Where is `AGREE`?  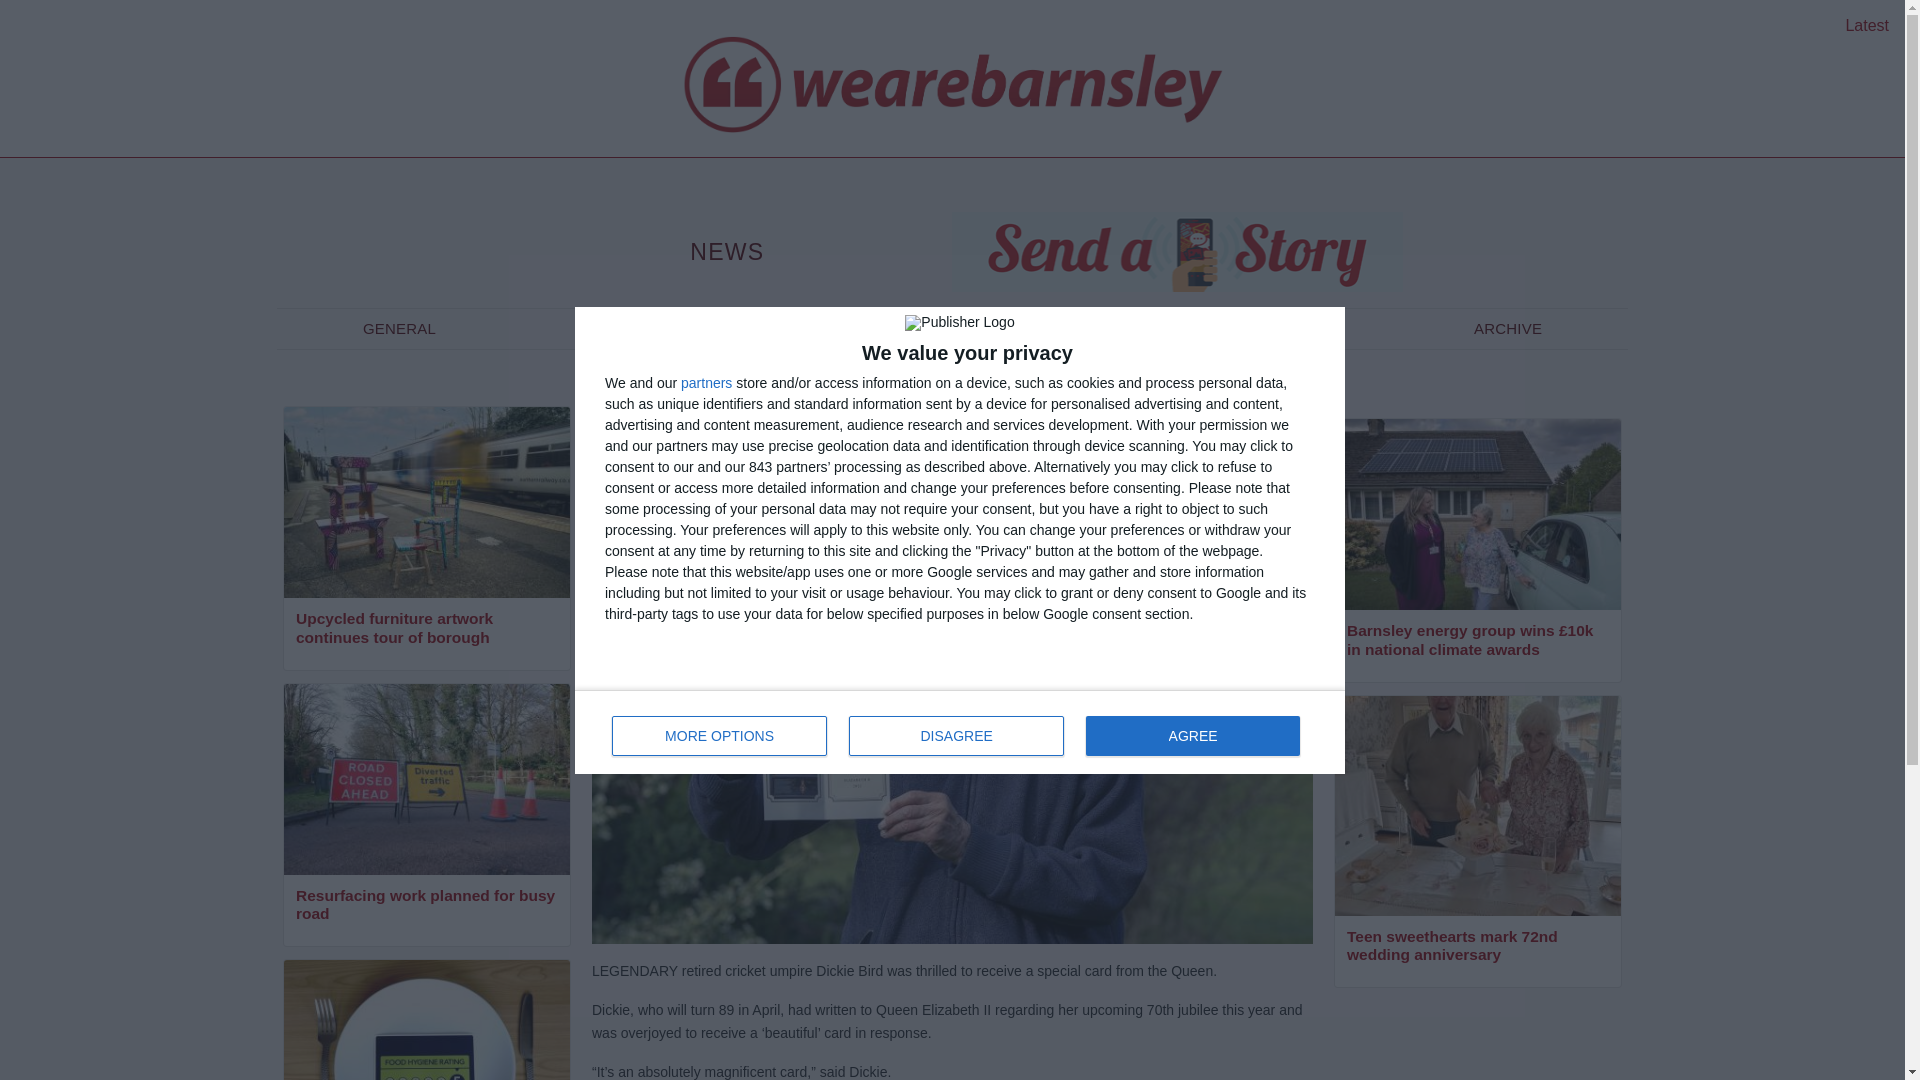 AGREE is located at coordinates (960, 732).